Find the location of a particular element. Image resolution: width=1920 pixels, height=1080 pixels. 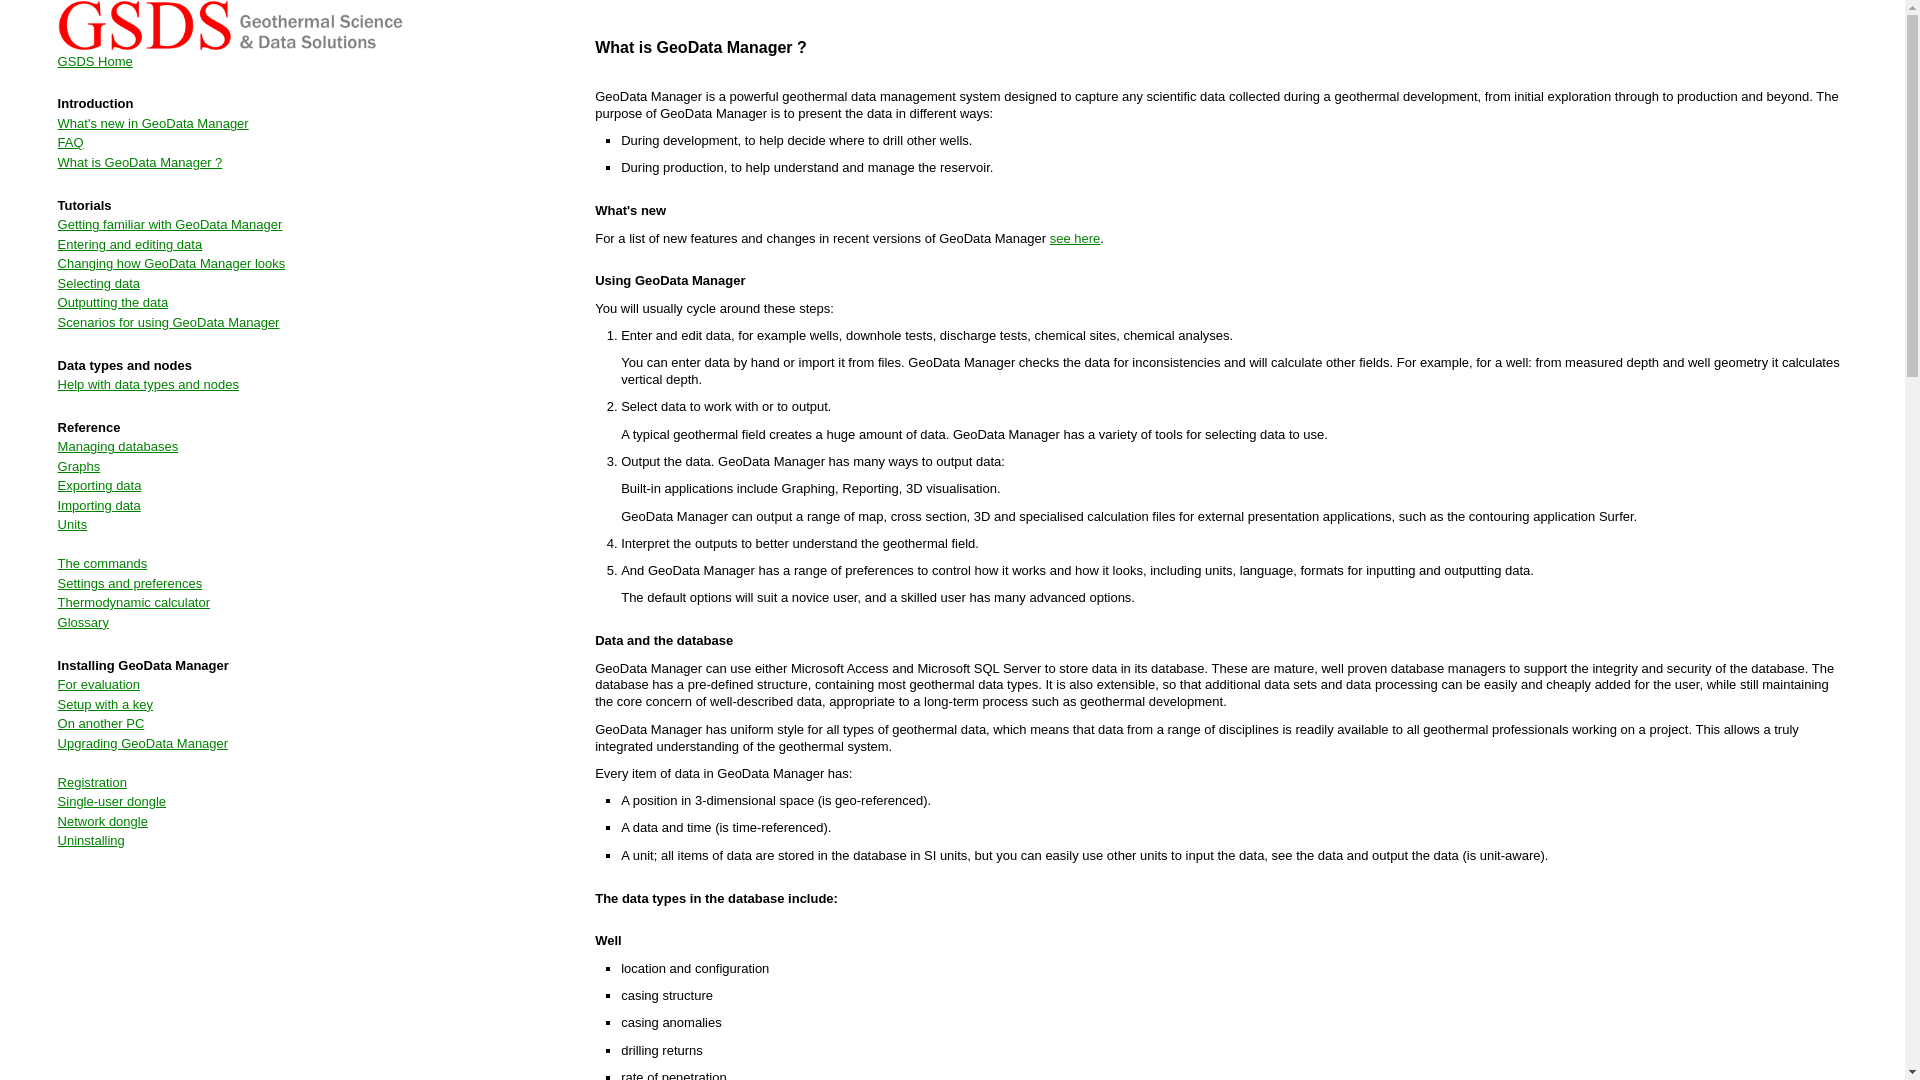

Settings and preferences is located at coordinates (130, 582).